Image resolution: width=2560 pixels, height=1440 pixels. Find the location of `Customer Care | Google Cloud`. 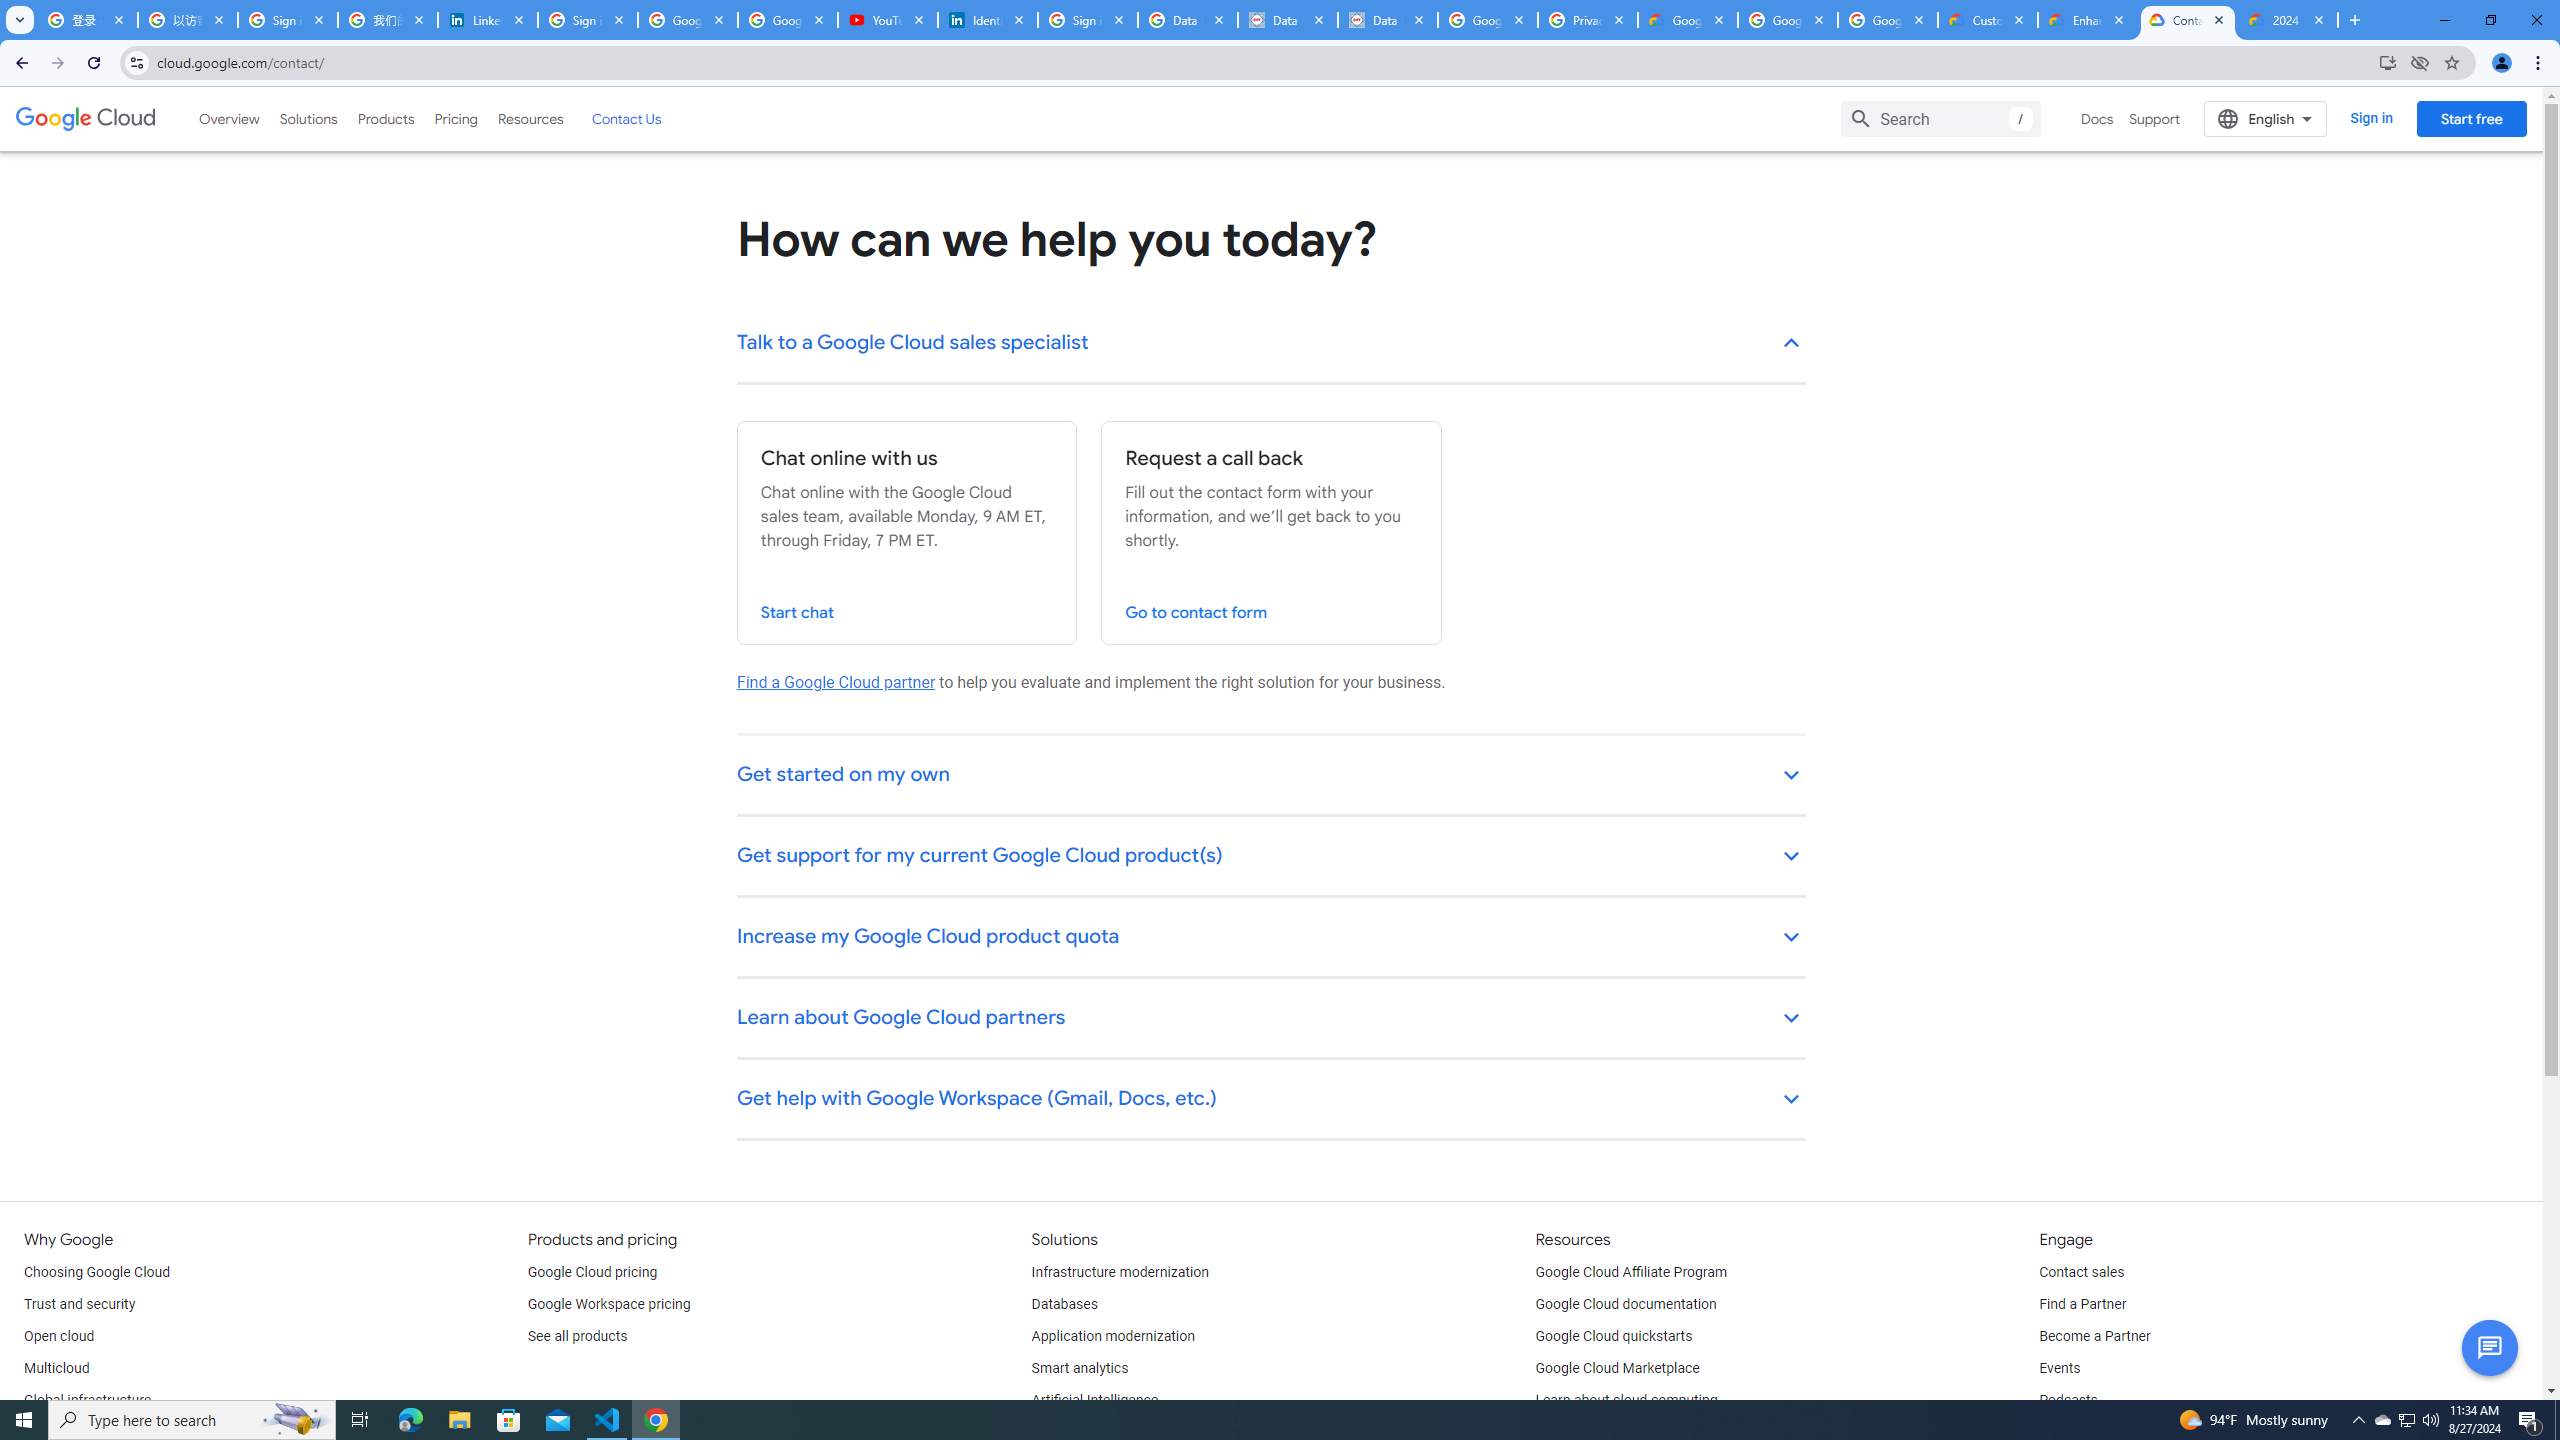

Customer Care | Google Cloud is located at coordinates (1989, 20).